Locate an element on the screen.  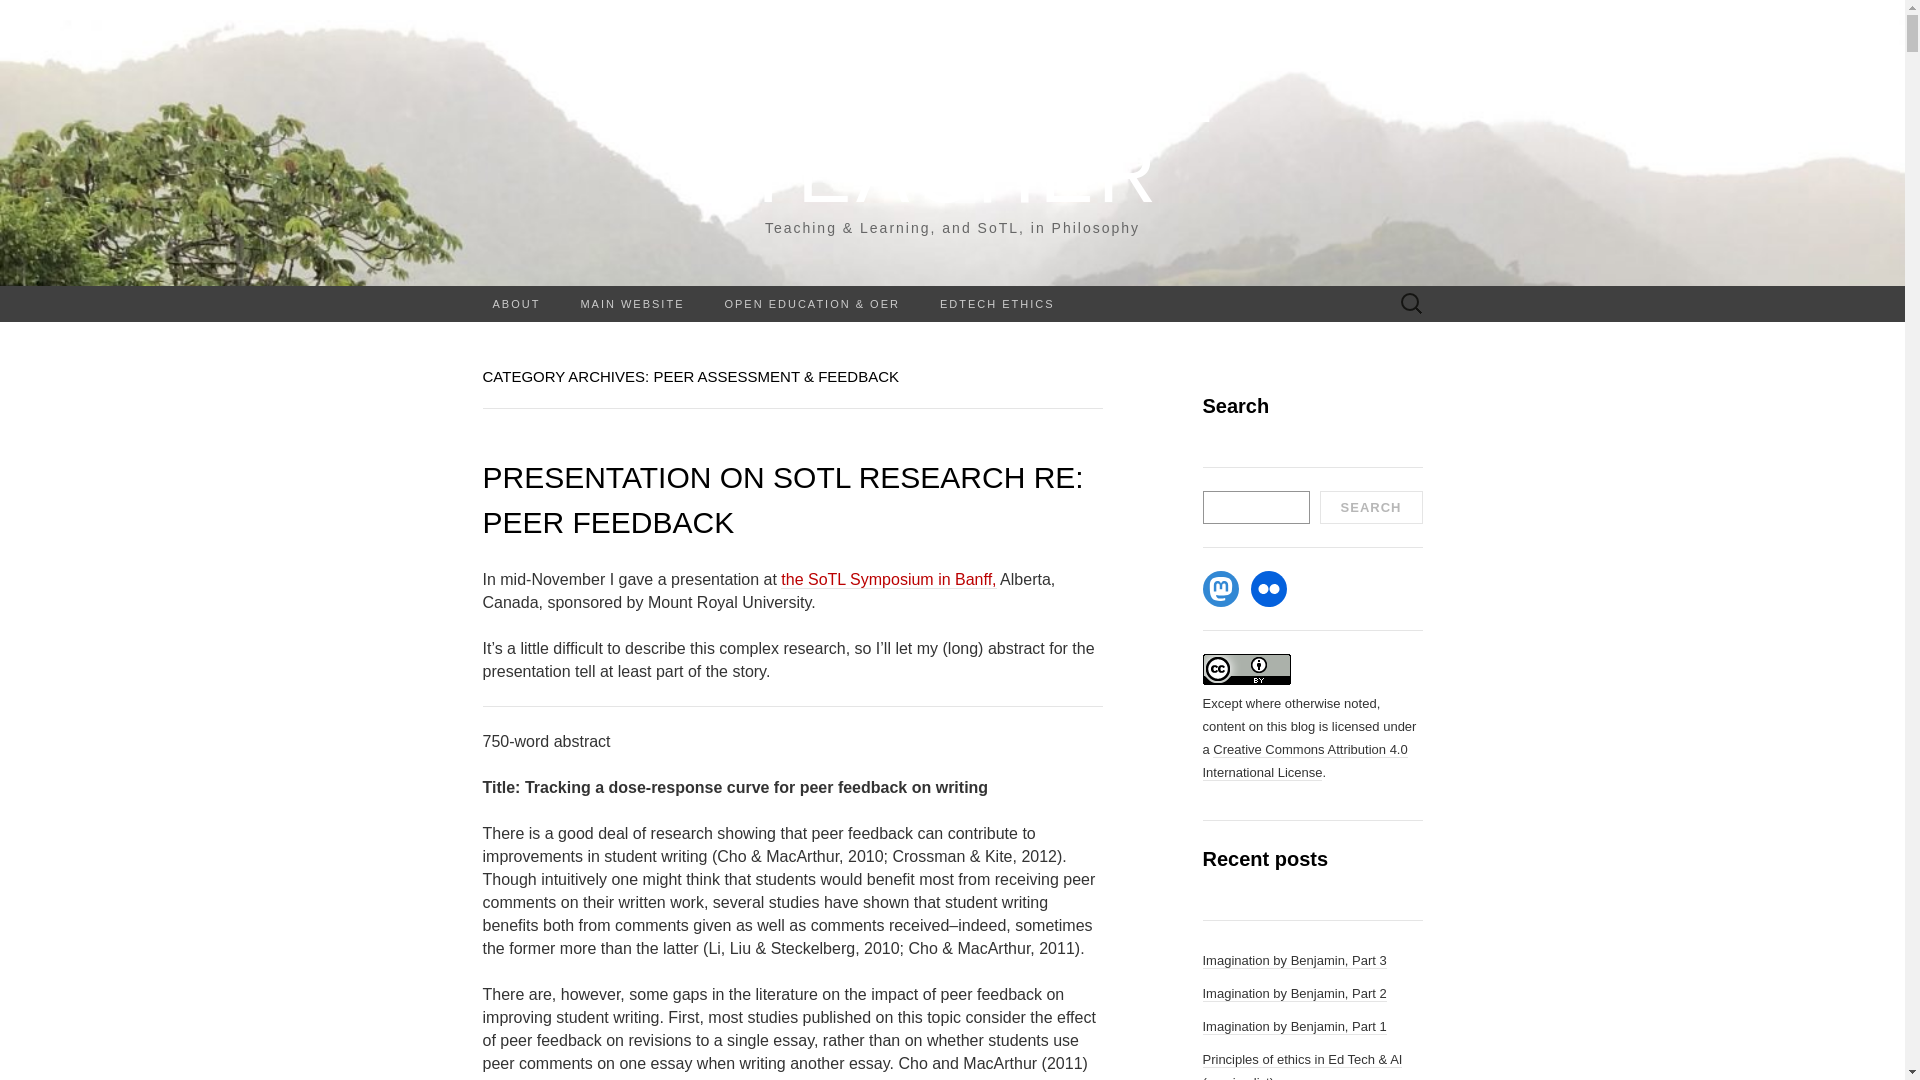
EDTECH ETHICS is located at coordinates (997, 304).